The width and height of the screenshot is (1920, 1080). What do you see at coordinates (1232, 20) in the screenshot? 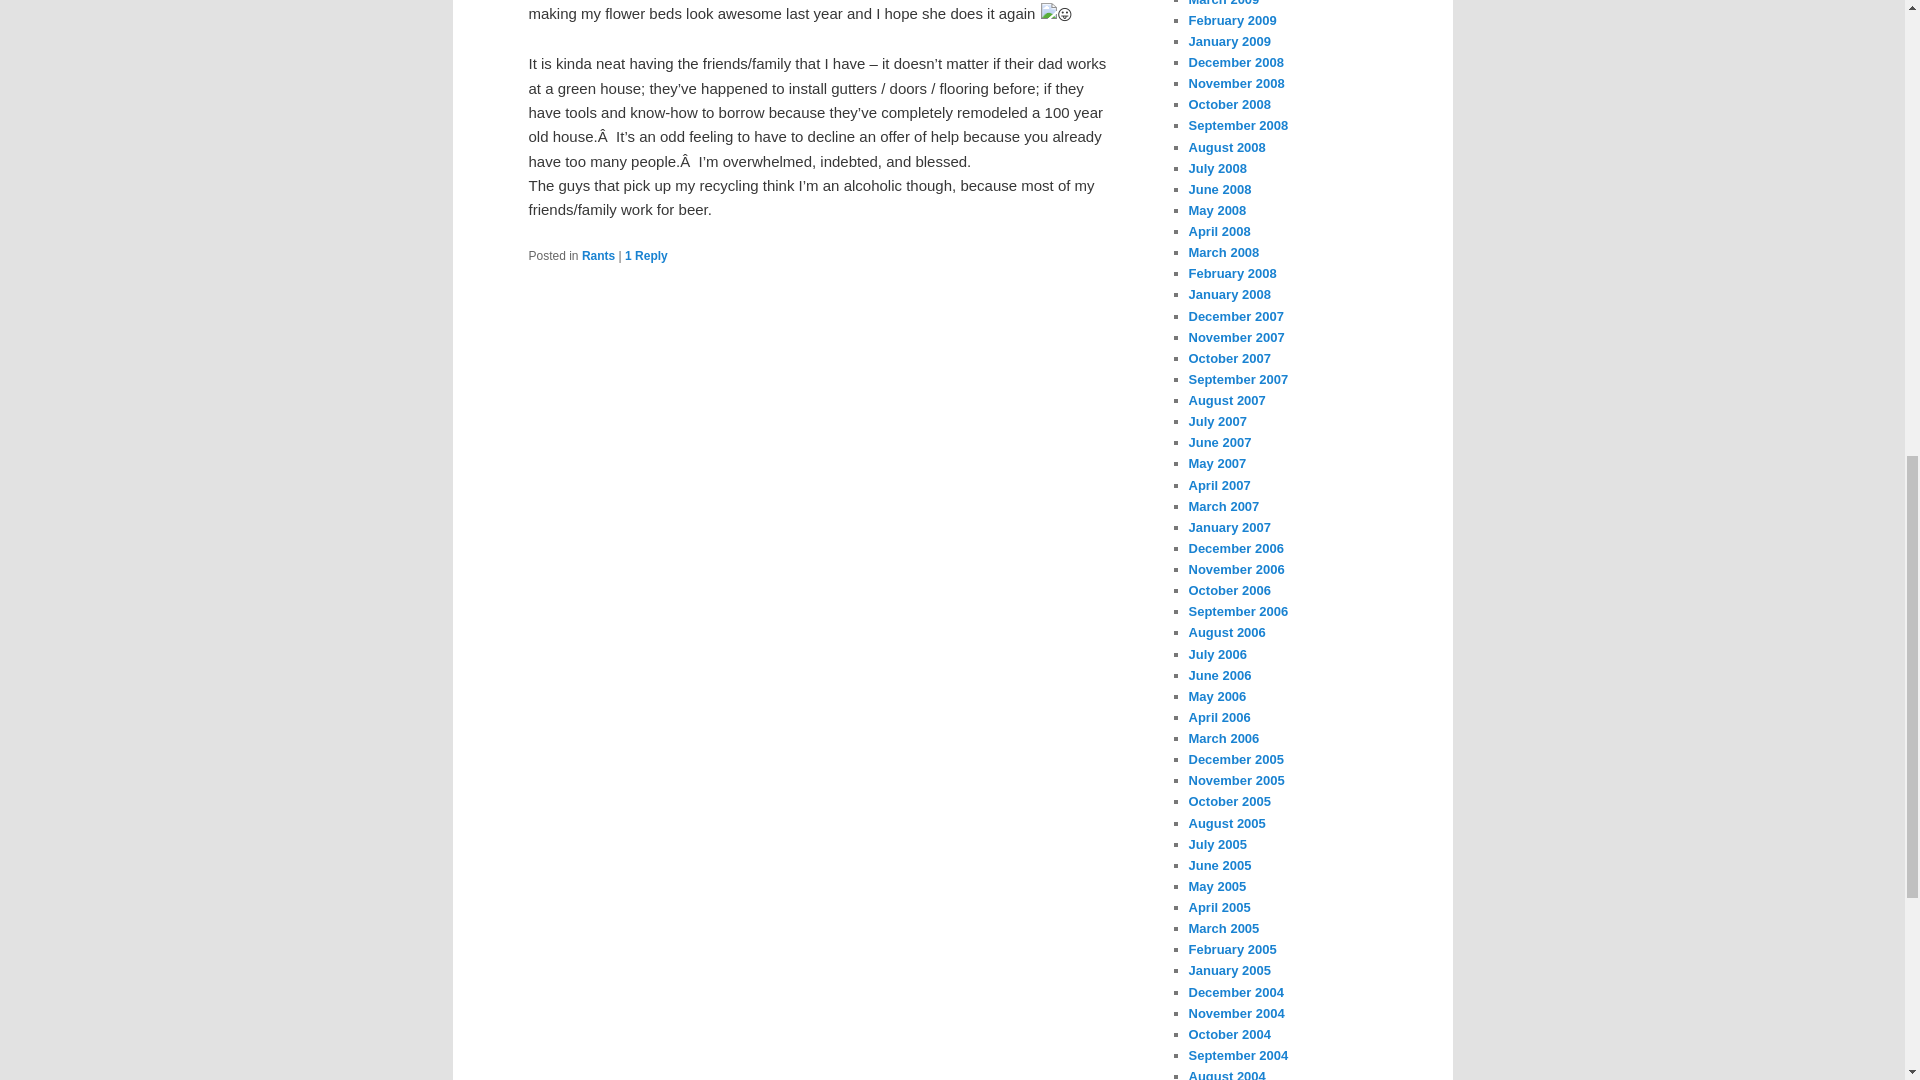
I see `February 2009` at bounding box center [1232, 20].